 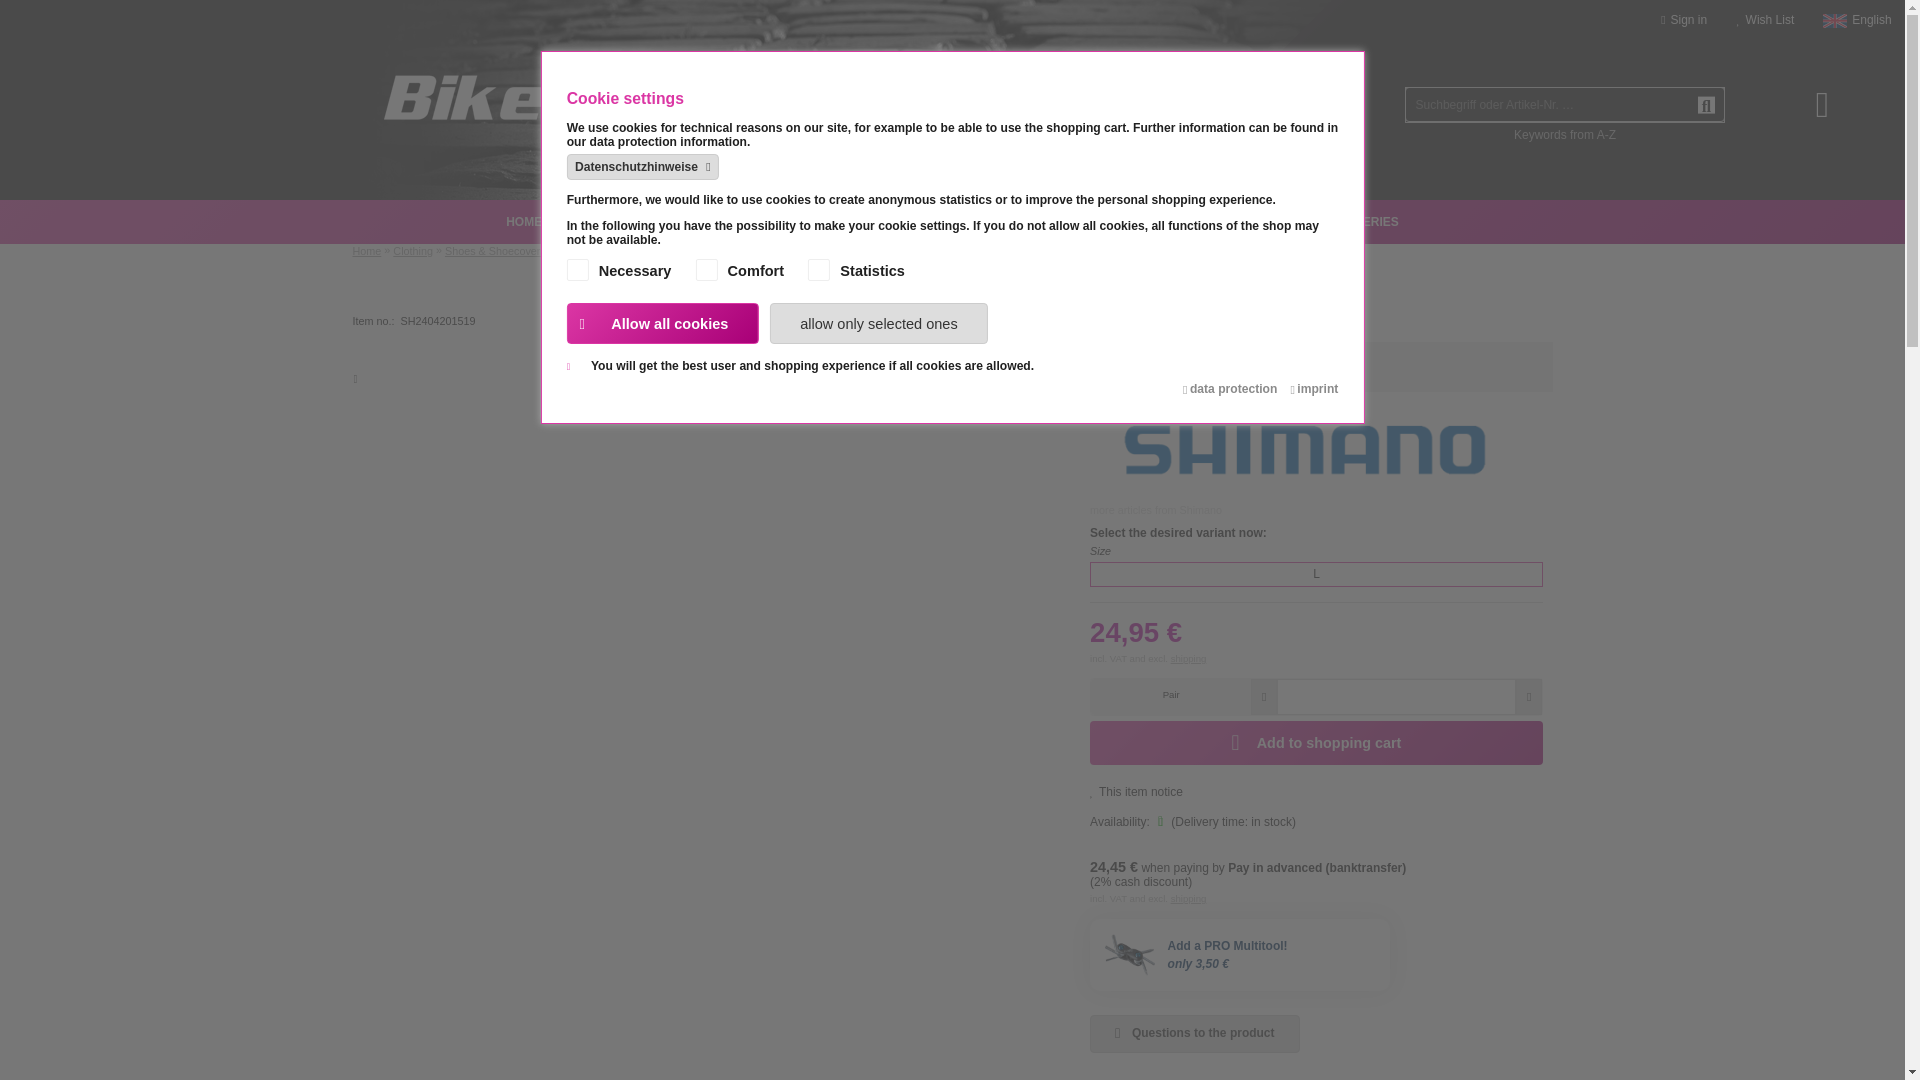 I want to click on BICYCLES, so click(x=602, y=222).